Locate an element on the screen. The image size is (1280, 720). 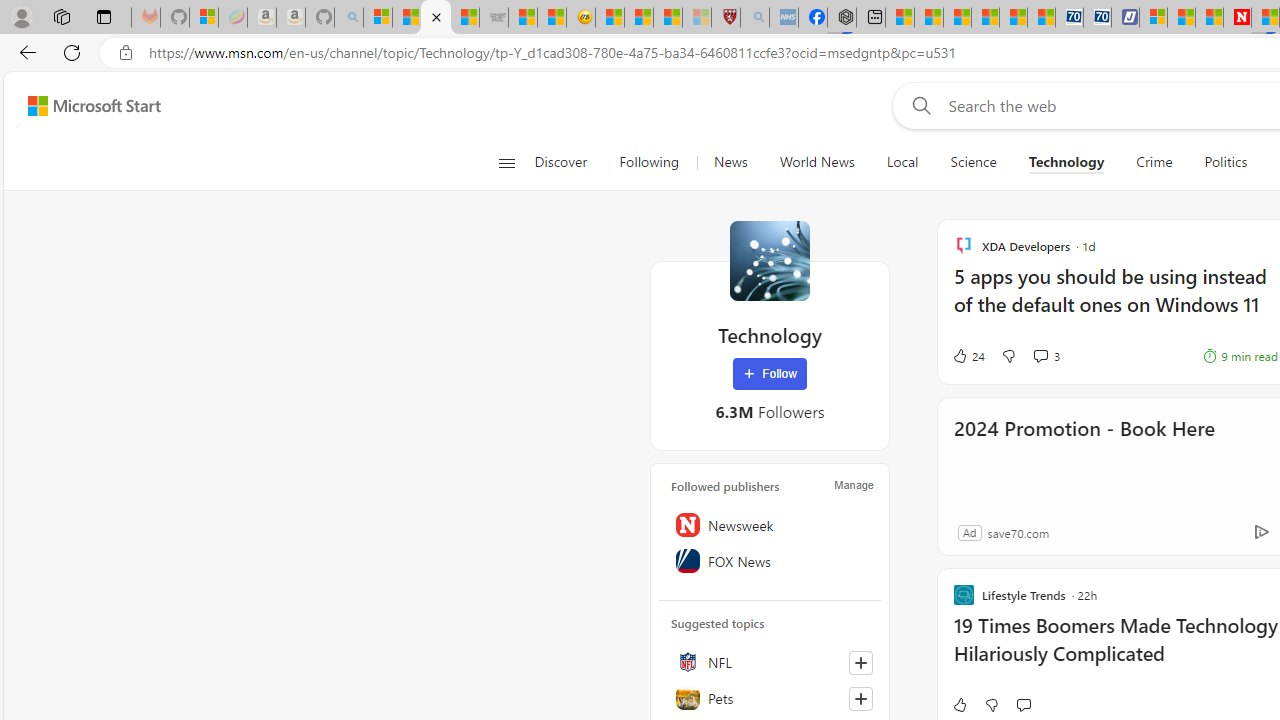
Pets is located at coordinates (770, 698).